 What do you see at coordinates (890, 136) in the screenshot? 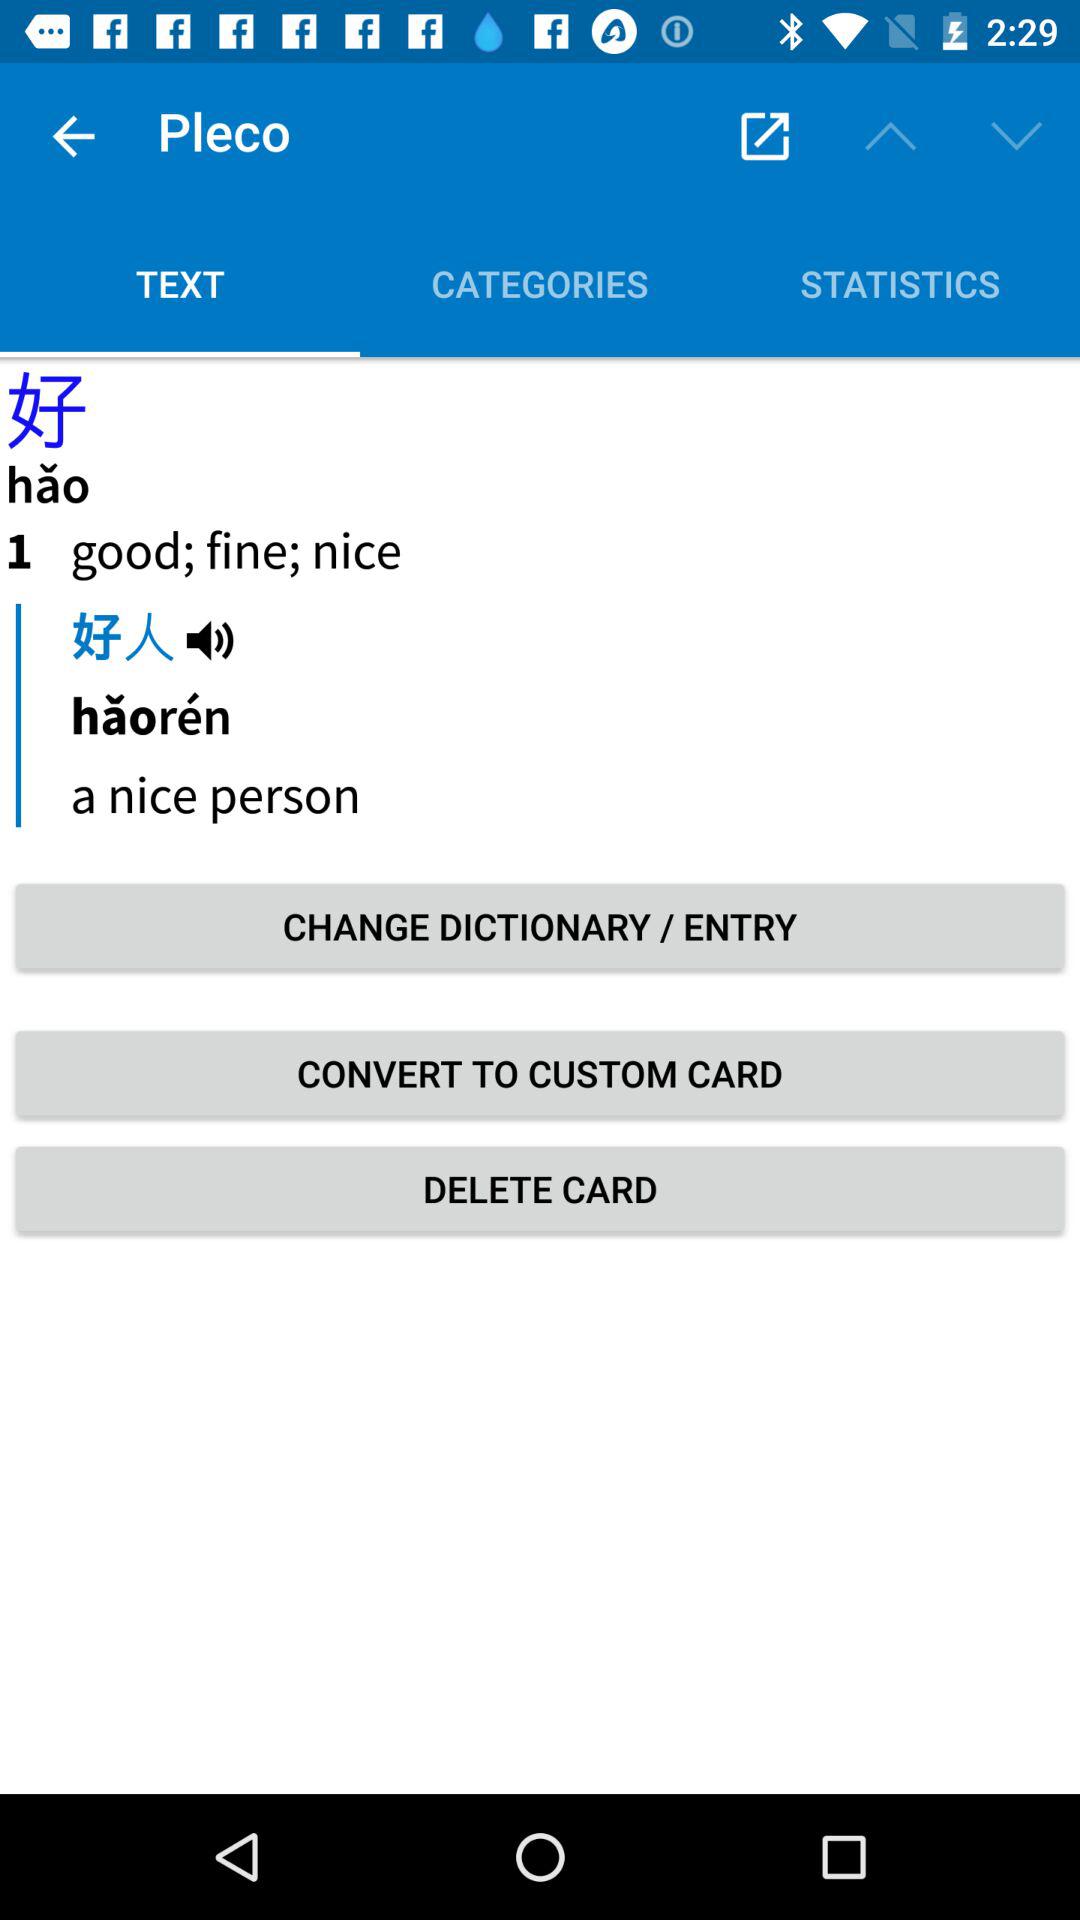
I see `select the upwards arrow icon` at bounding box center [890, 136].